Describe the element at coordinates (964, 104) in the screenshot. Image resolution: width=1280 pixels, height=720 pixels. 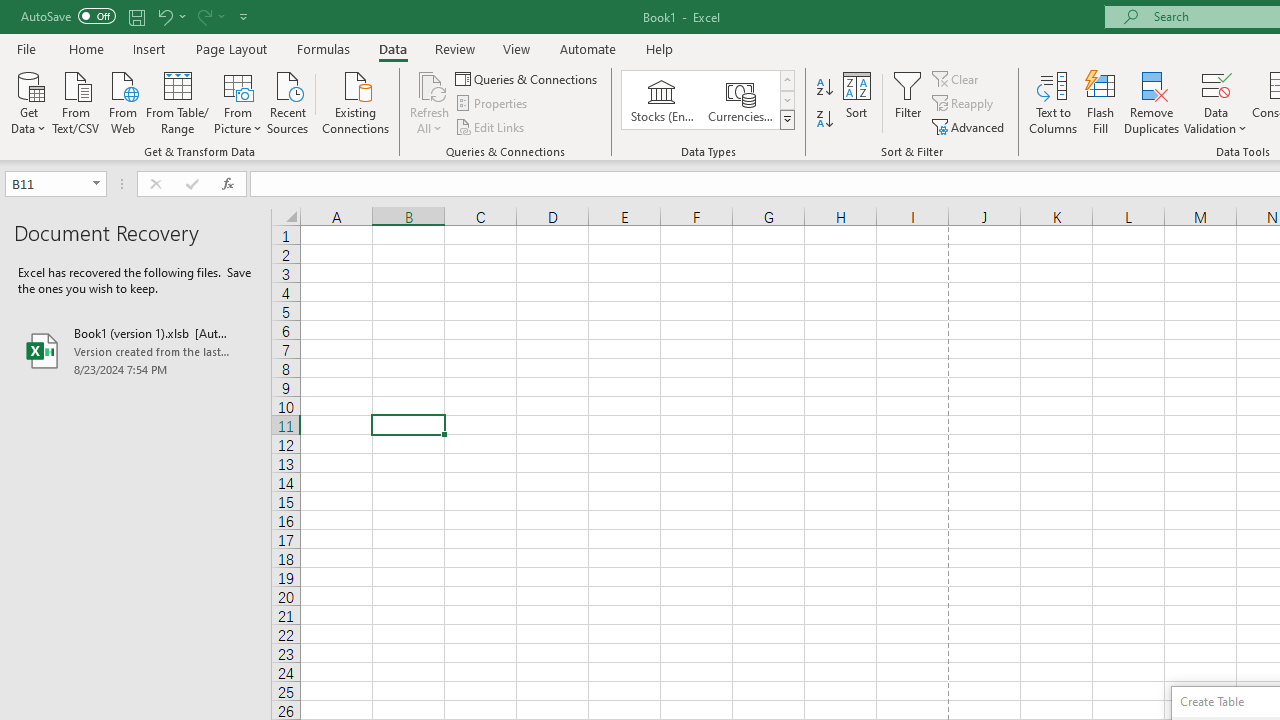
I see `Reapply` at that location.